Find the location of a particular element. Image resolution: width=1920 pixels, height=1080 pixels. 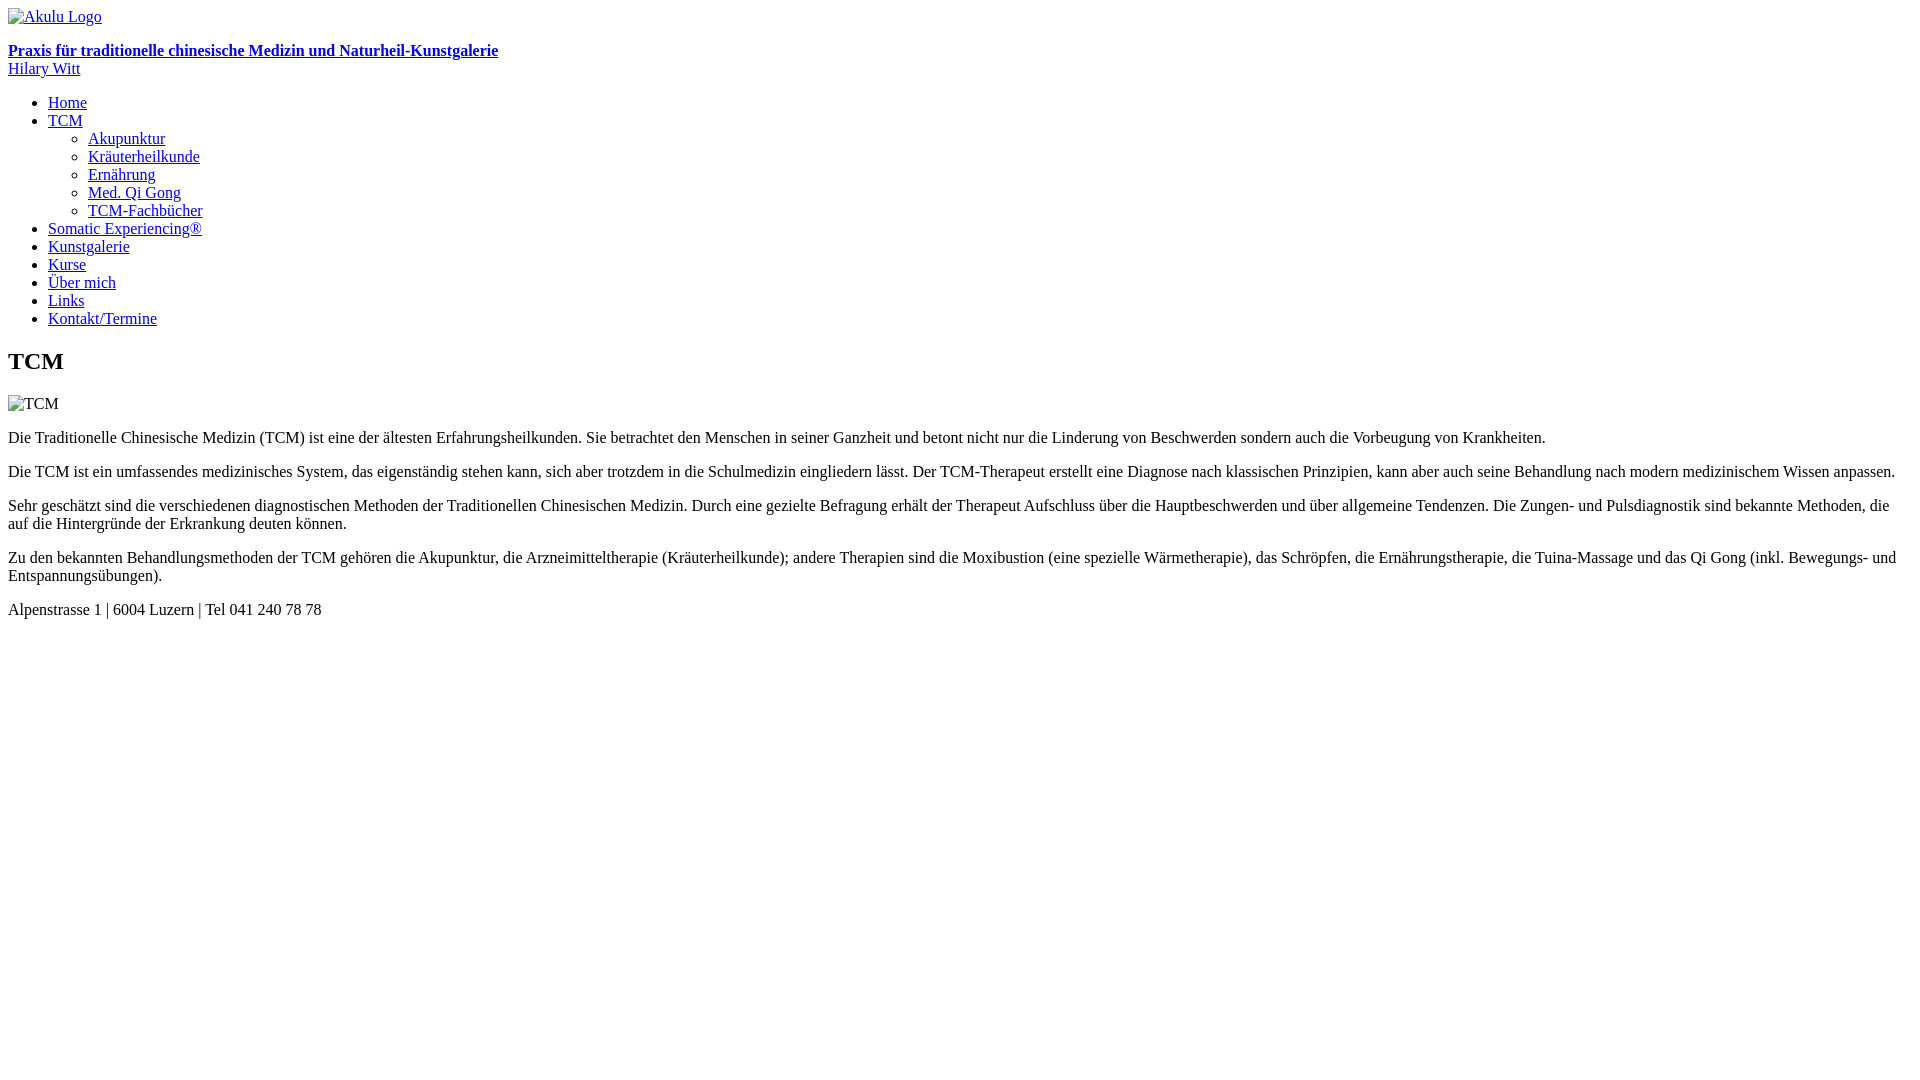

TCM is located at coordinates (66, 120).